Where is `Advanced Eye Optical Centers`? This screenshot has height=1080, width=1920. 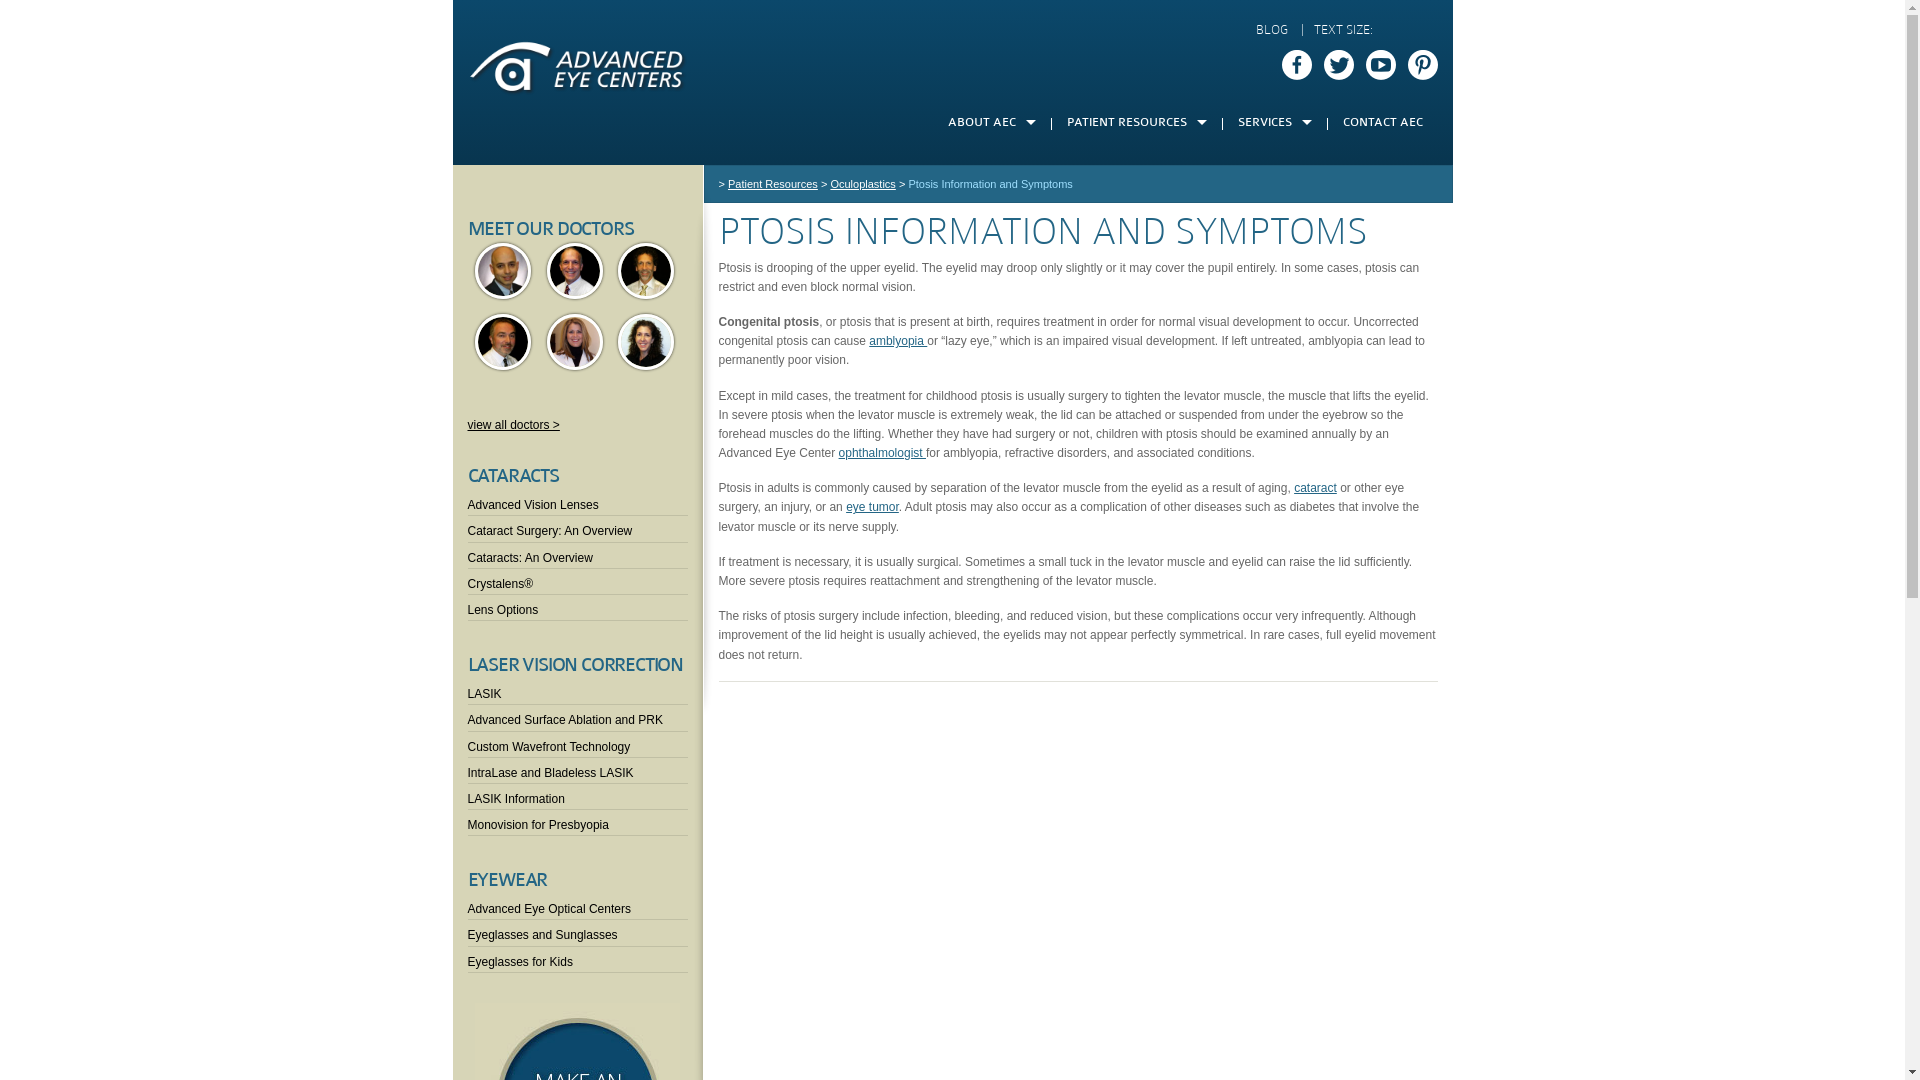
Advanced Eye Optical Centers is located at coordinates (578, 906).